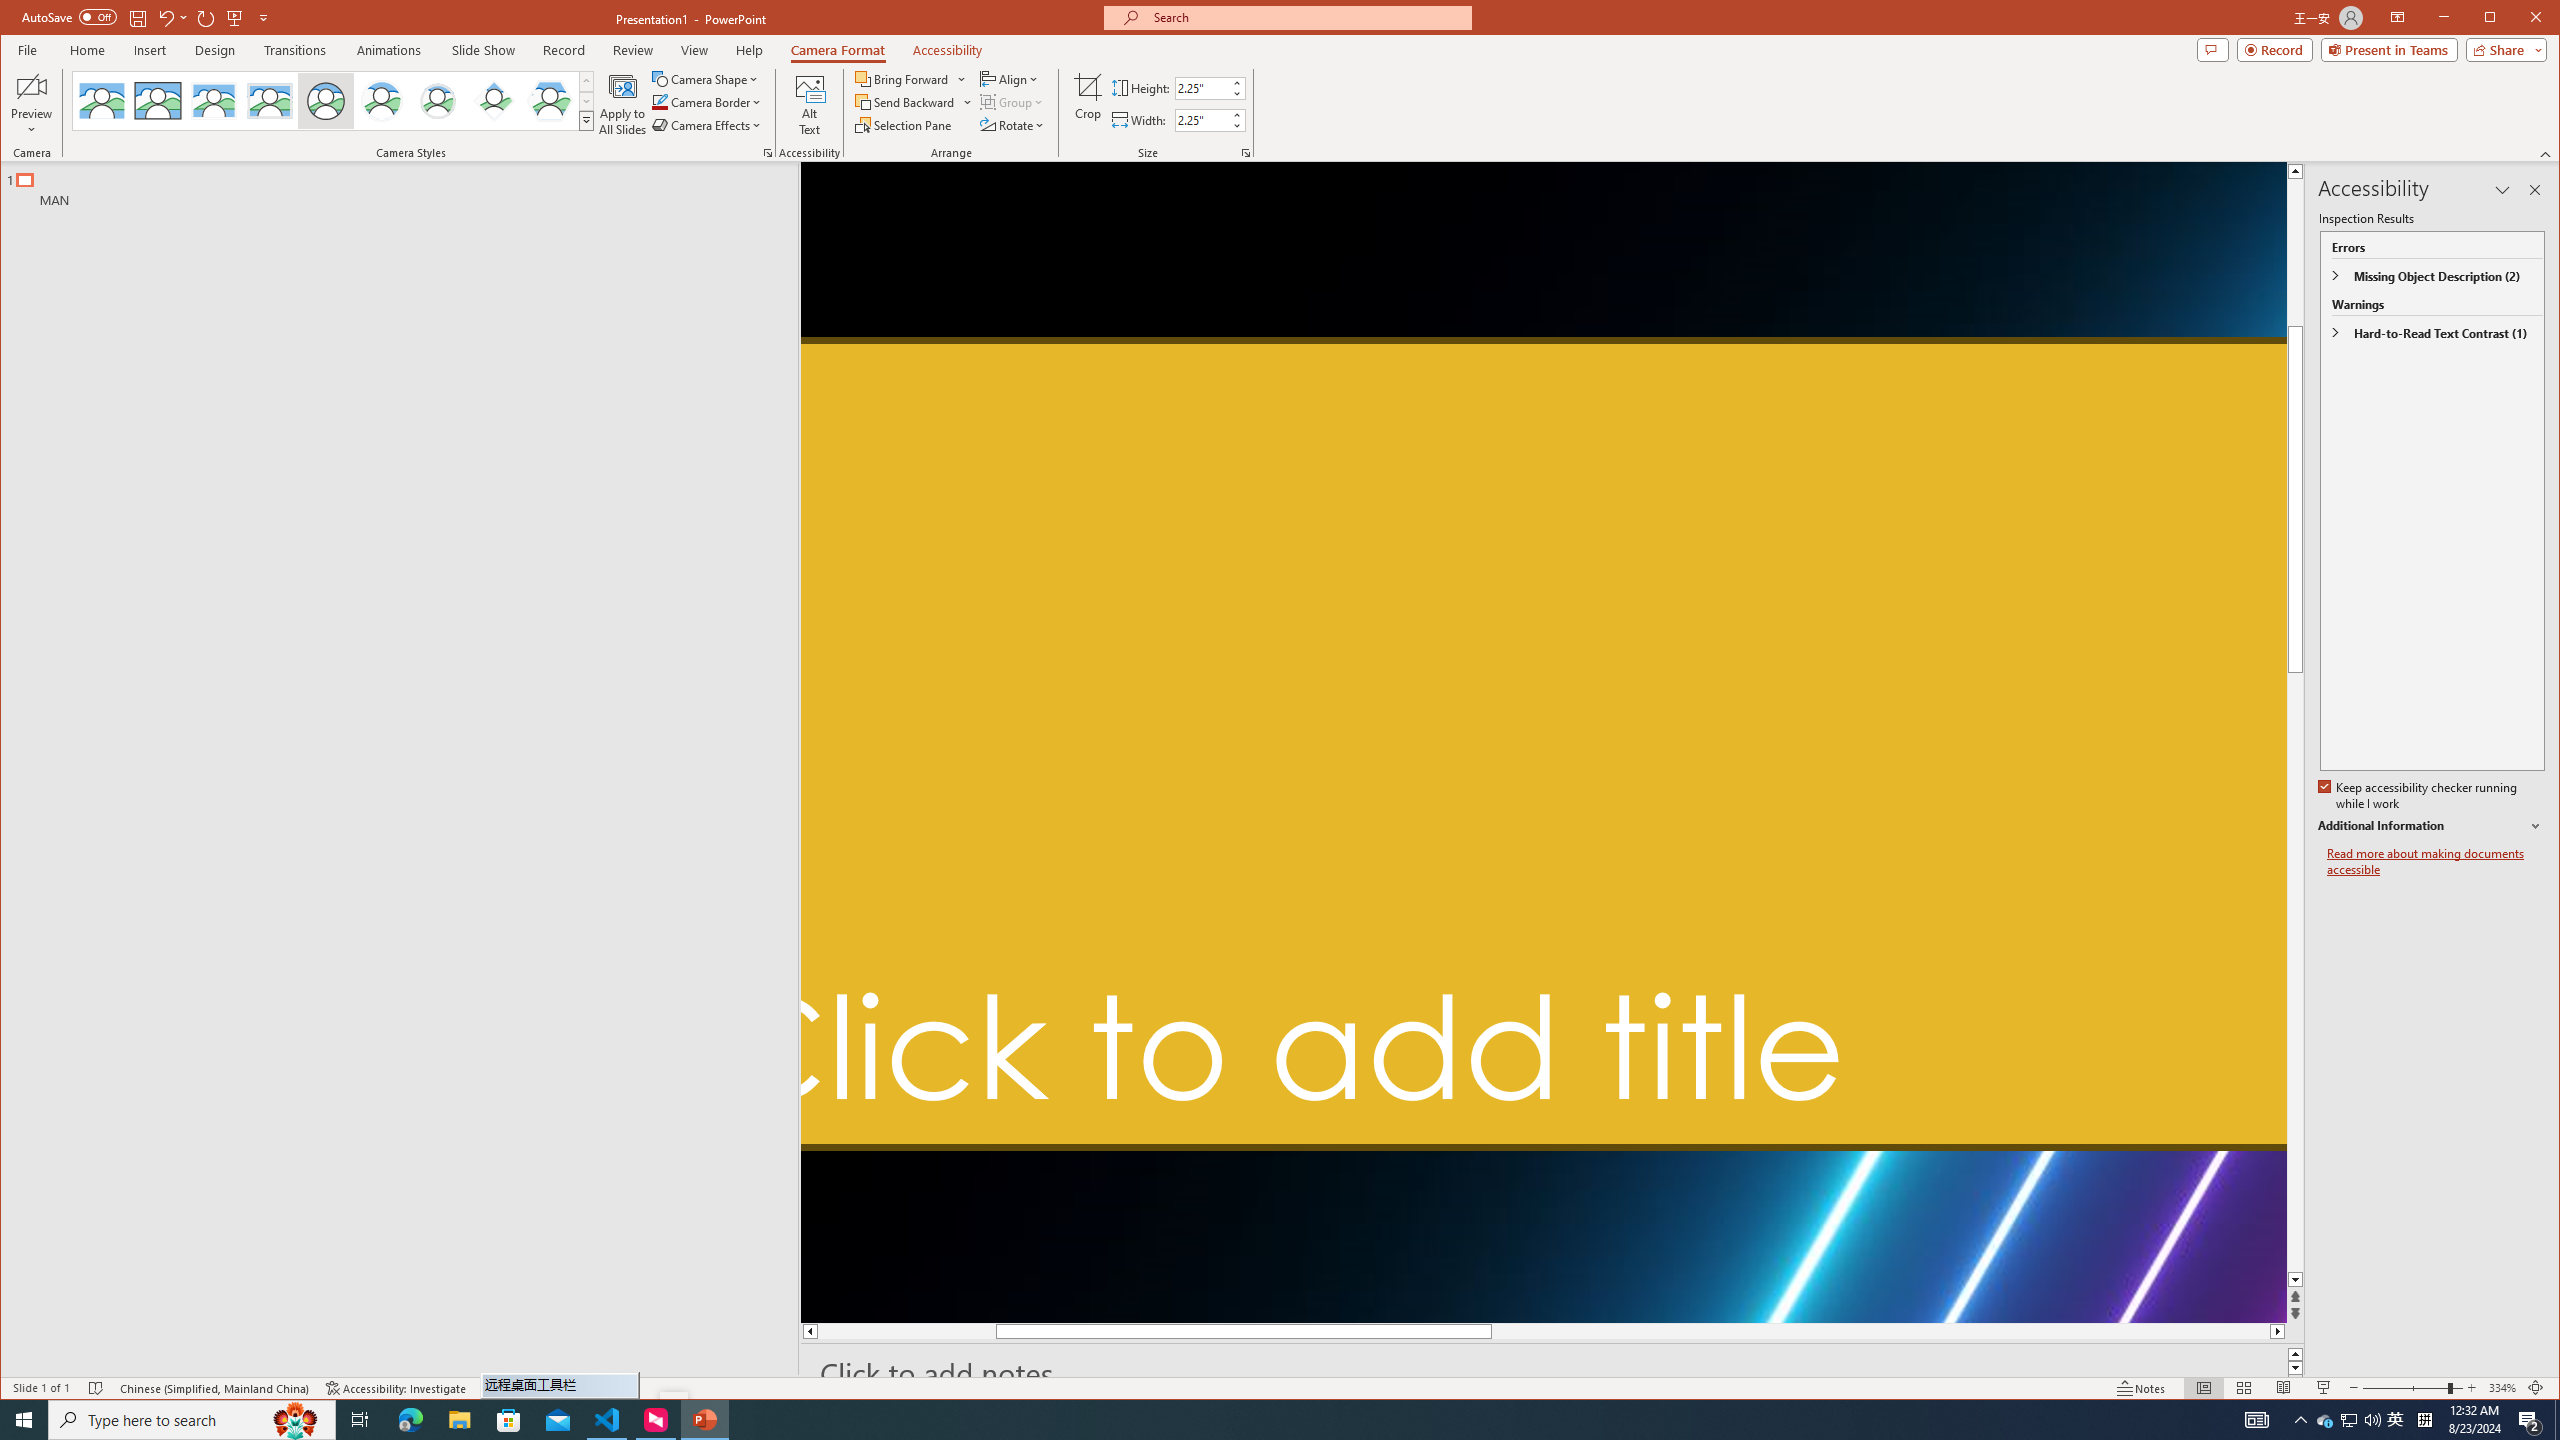 The width and height of the screenshot is (2560, 1440). I want to click on Rotate, so click(1014, 124).